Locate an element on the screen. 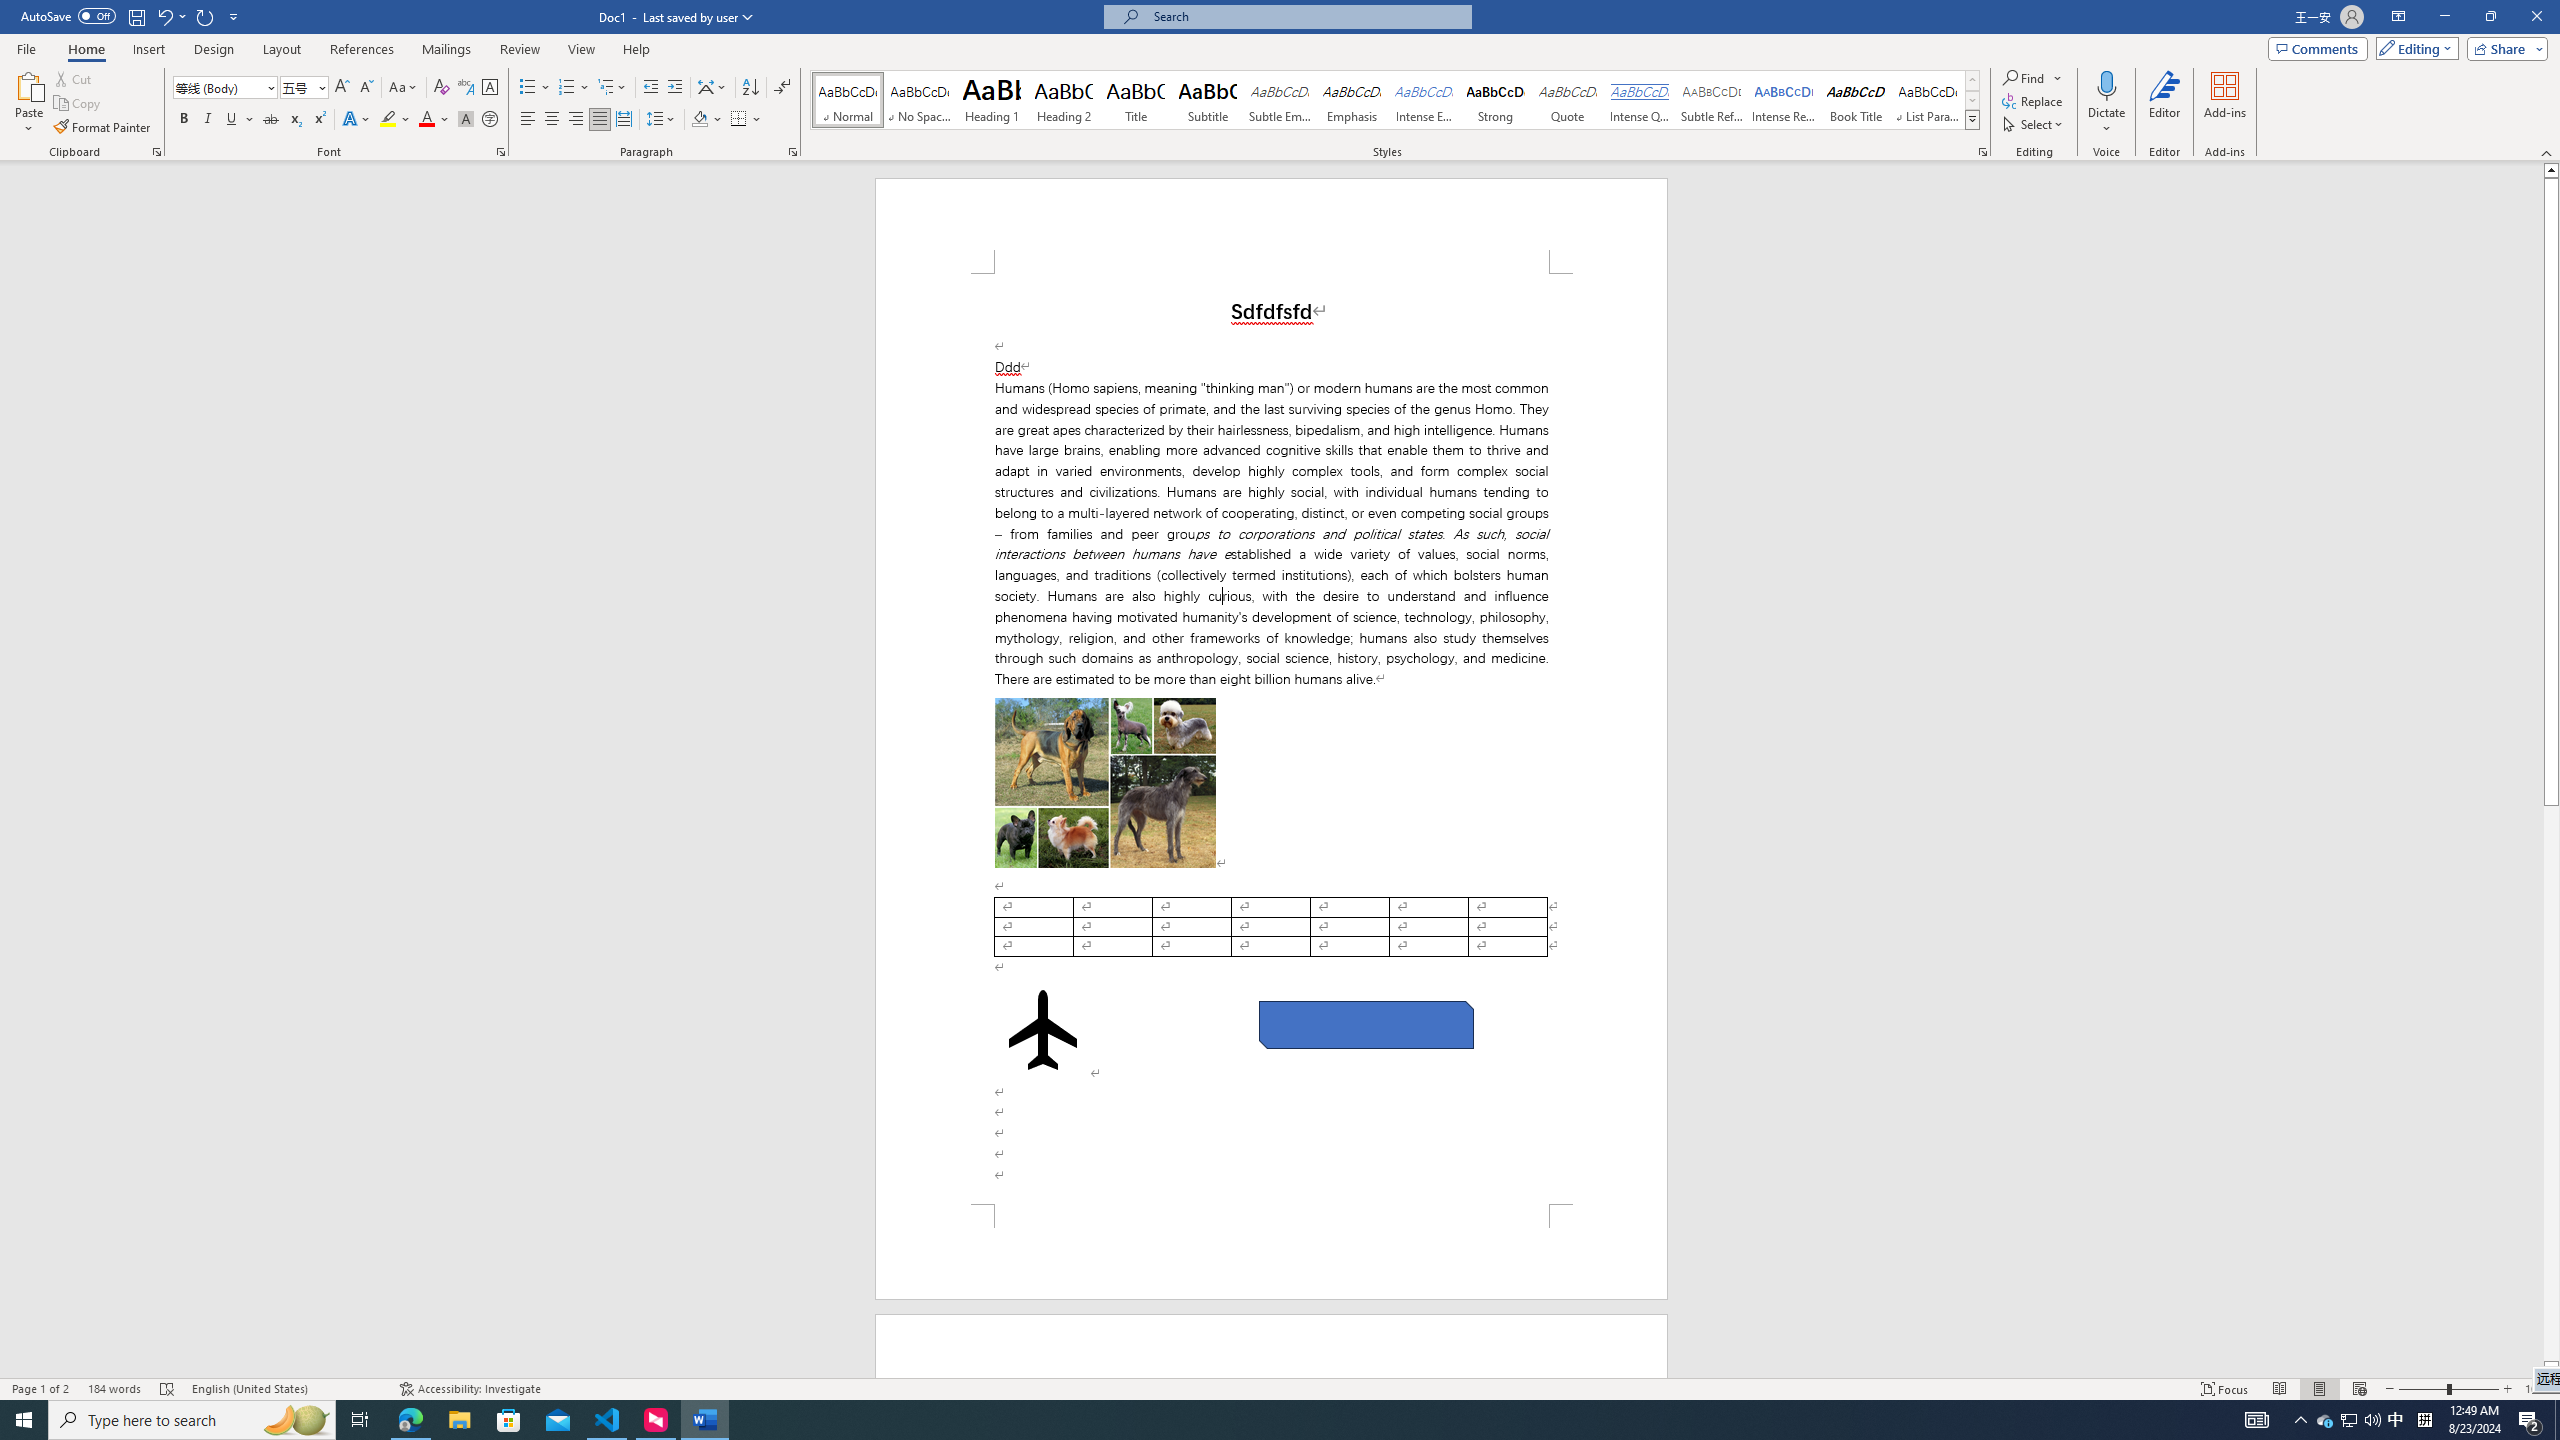  Repeat Italic is located at coordinates (206, 16).